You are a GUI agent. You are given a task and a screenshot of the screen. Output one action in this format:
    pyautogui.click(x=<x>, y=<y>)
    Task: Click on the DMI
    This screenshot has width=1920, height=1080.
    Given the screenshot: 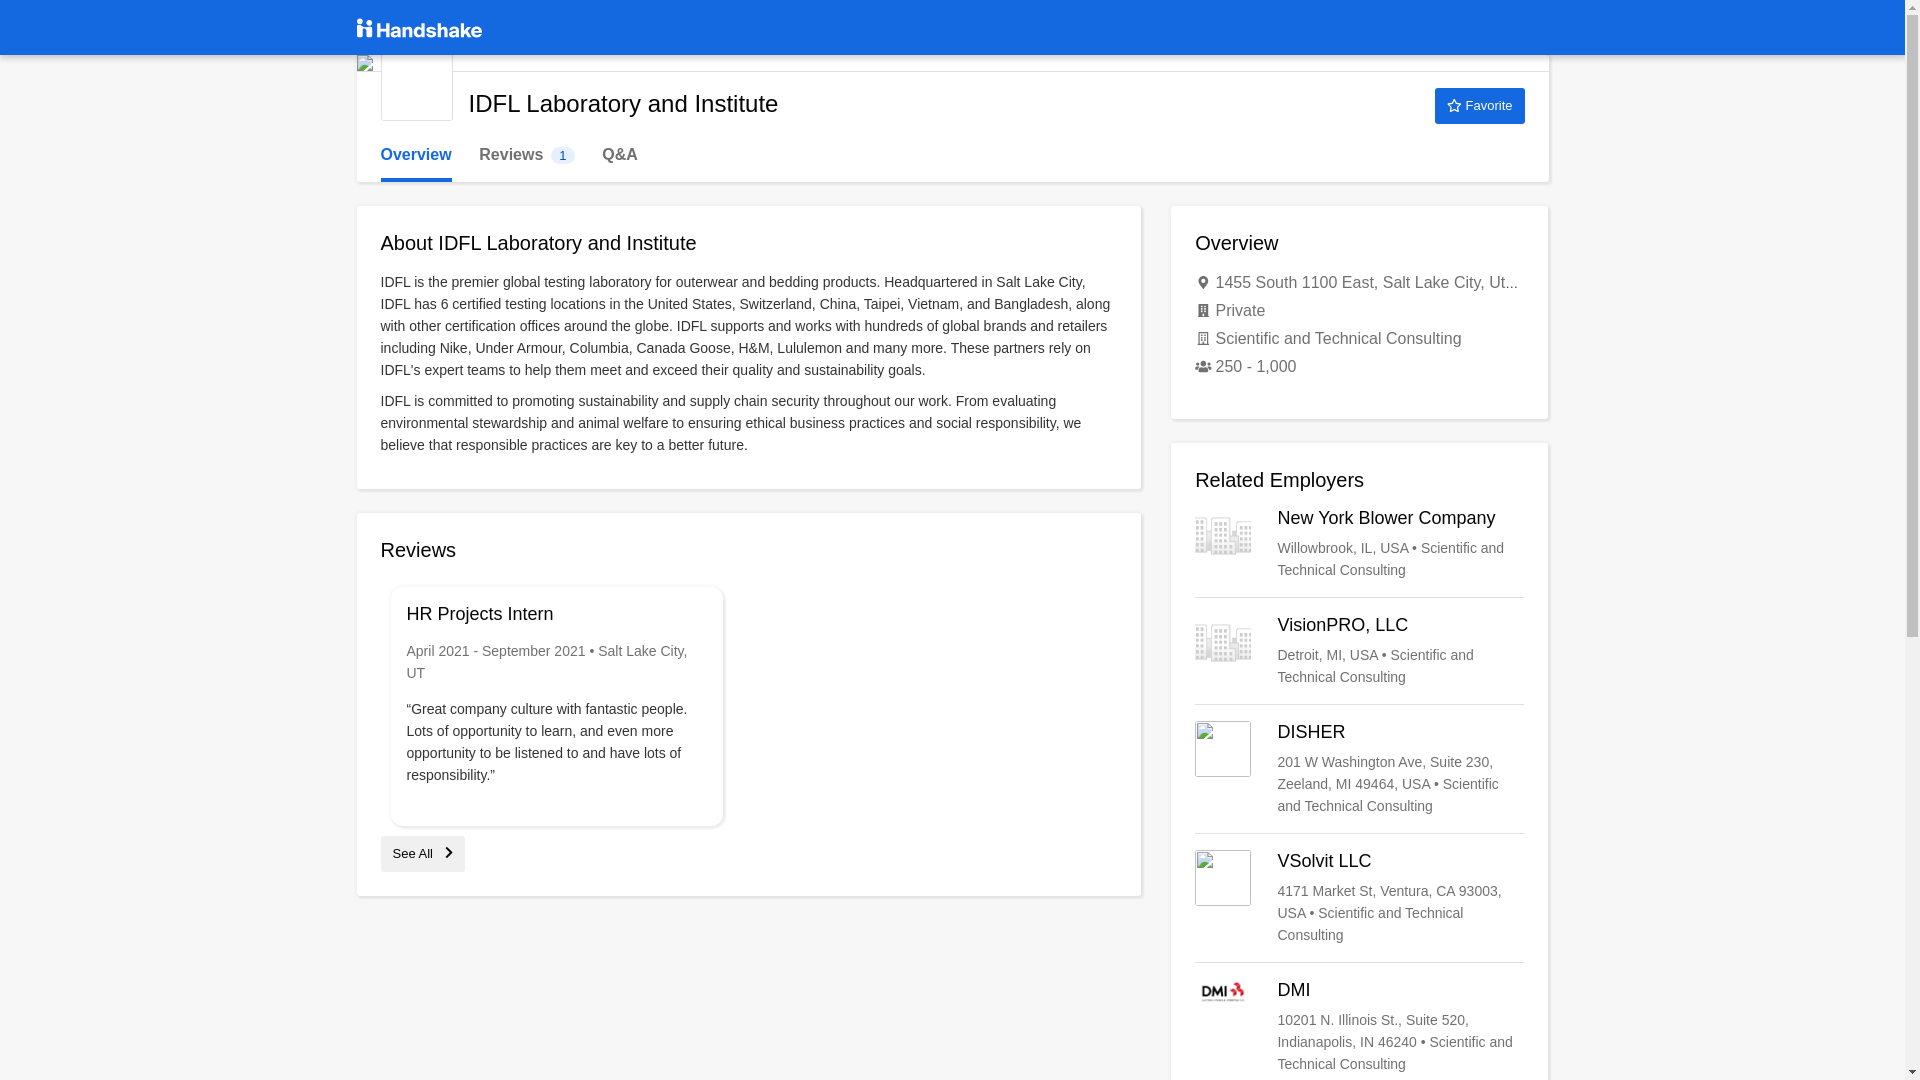 What is the action you would take?
    pyautogui.click(x=1359, y=1026)
    